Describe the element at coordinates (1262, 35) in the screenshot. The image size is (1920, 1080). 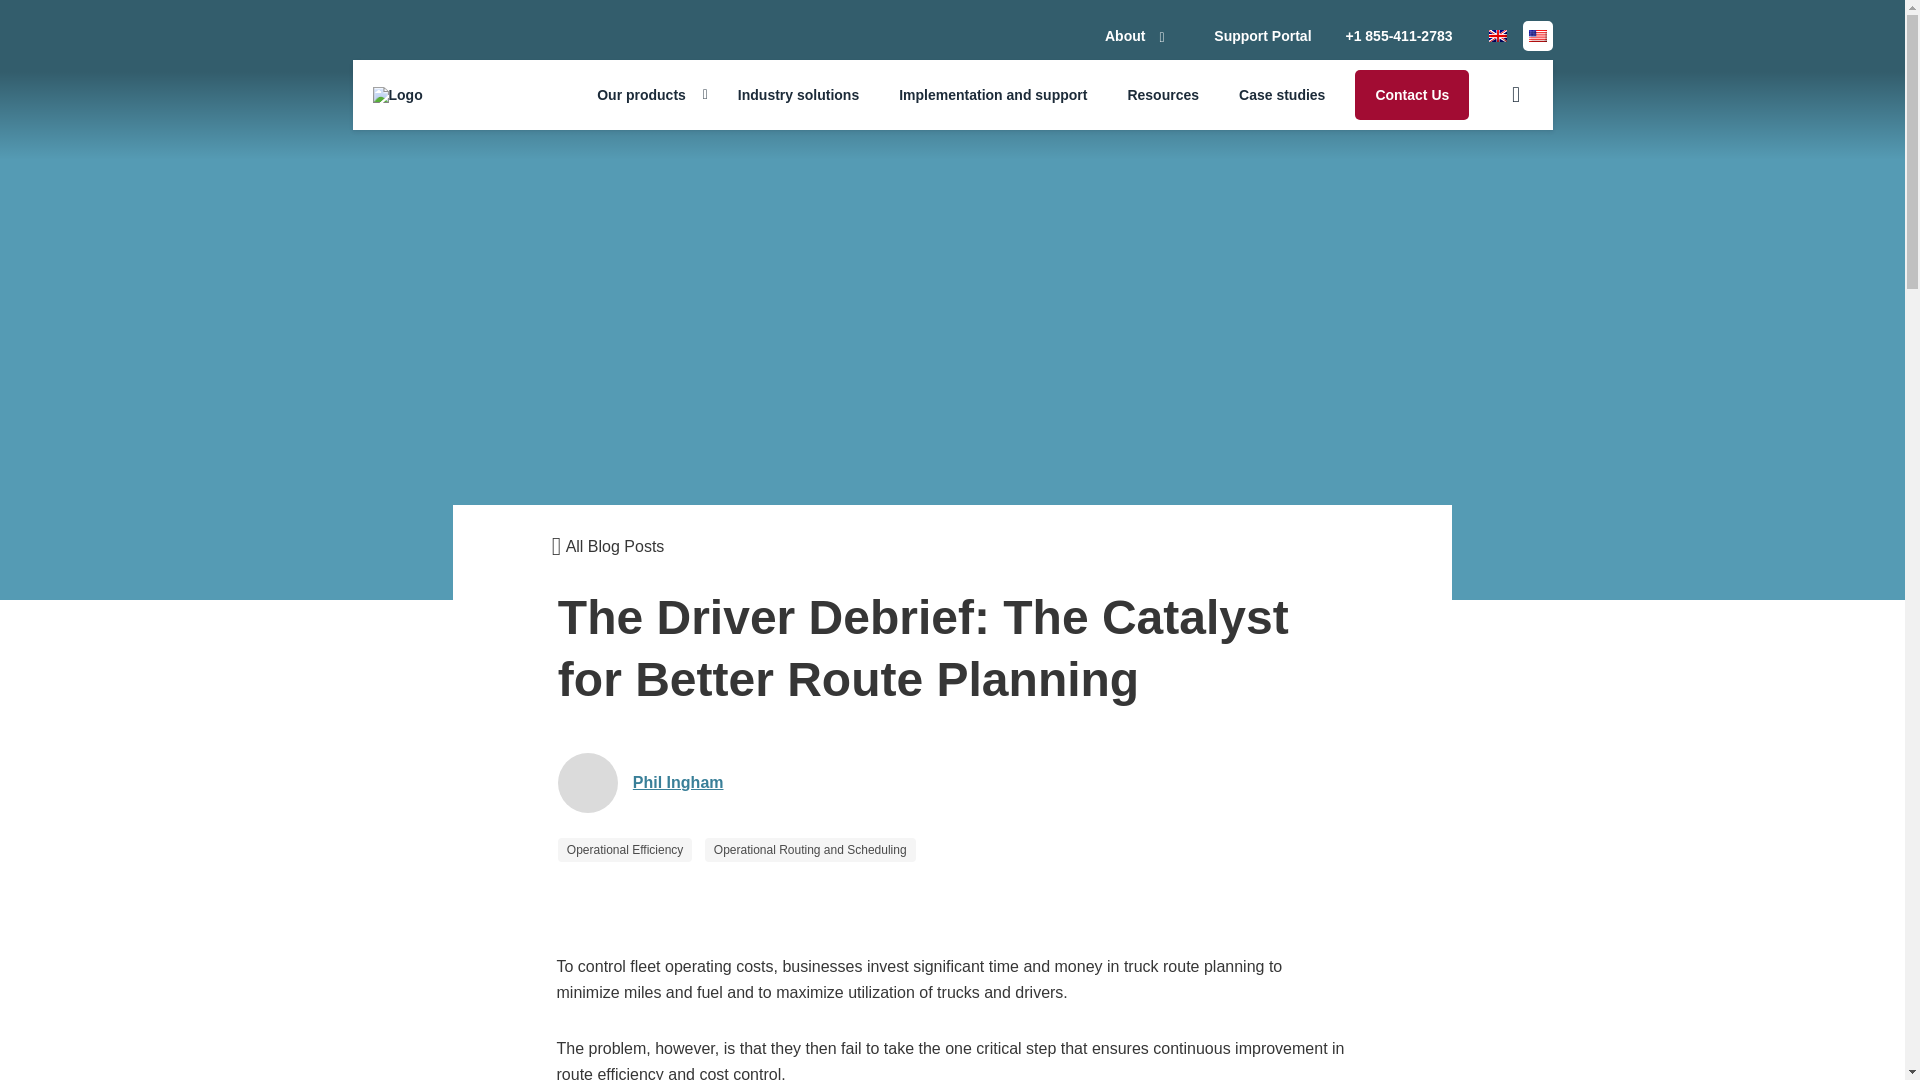
I see `Support Portal` at that location.